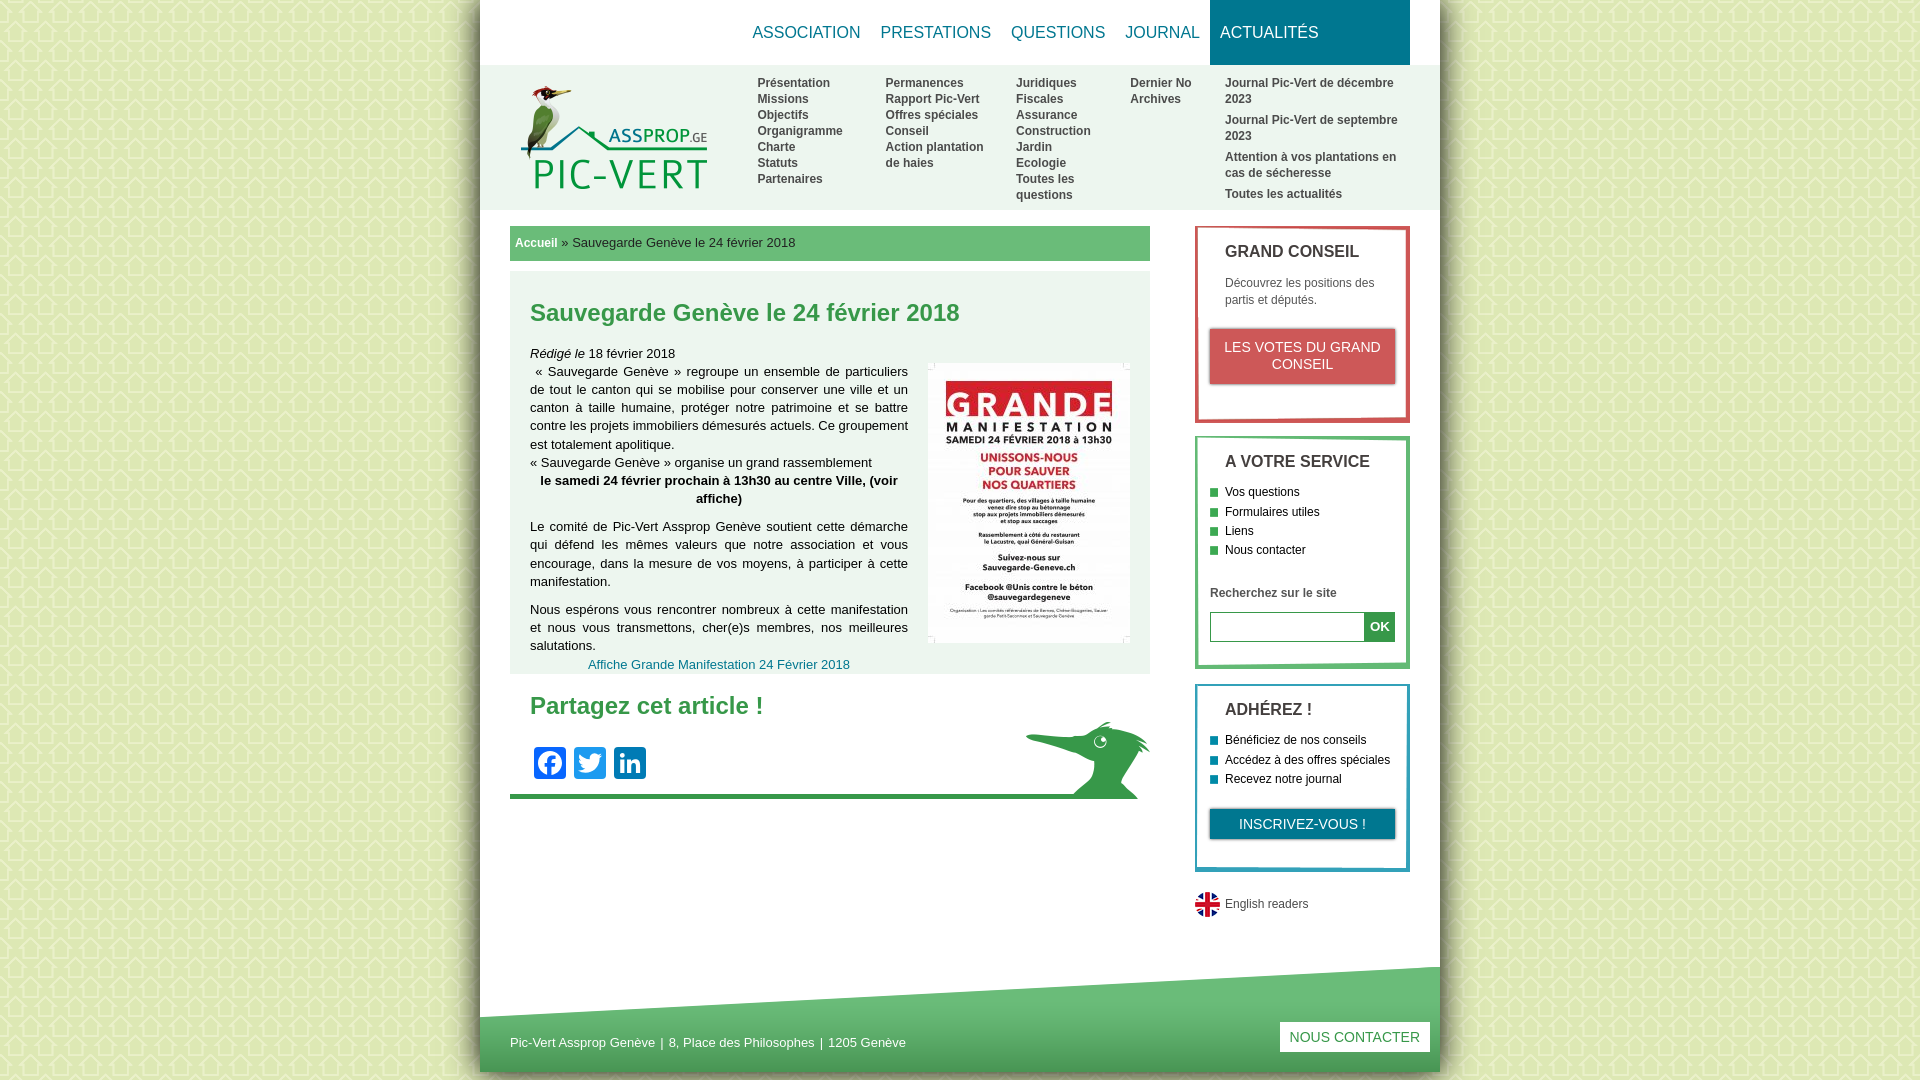  Describe the element at coordinates (1034, 147) in the screenshot. I see `Jardin` at that location.